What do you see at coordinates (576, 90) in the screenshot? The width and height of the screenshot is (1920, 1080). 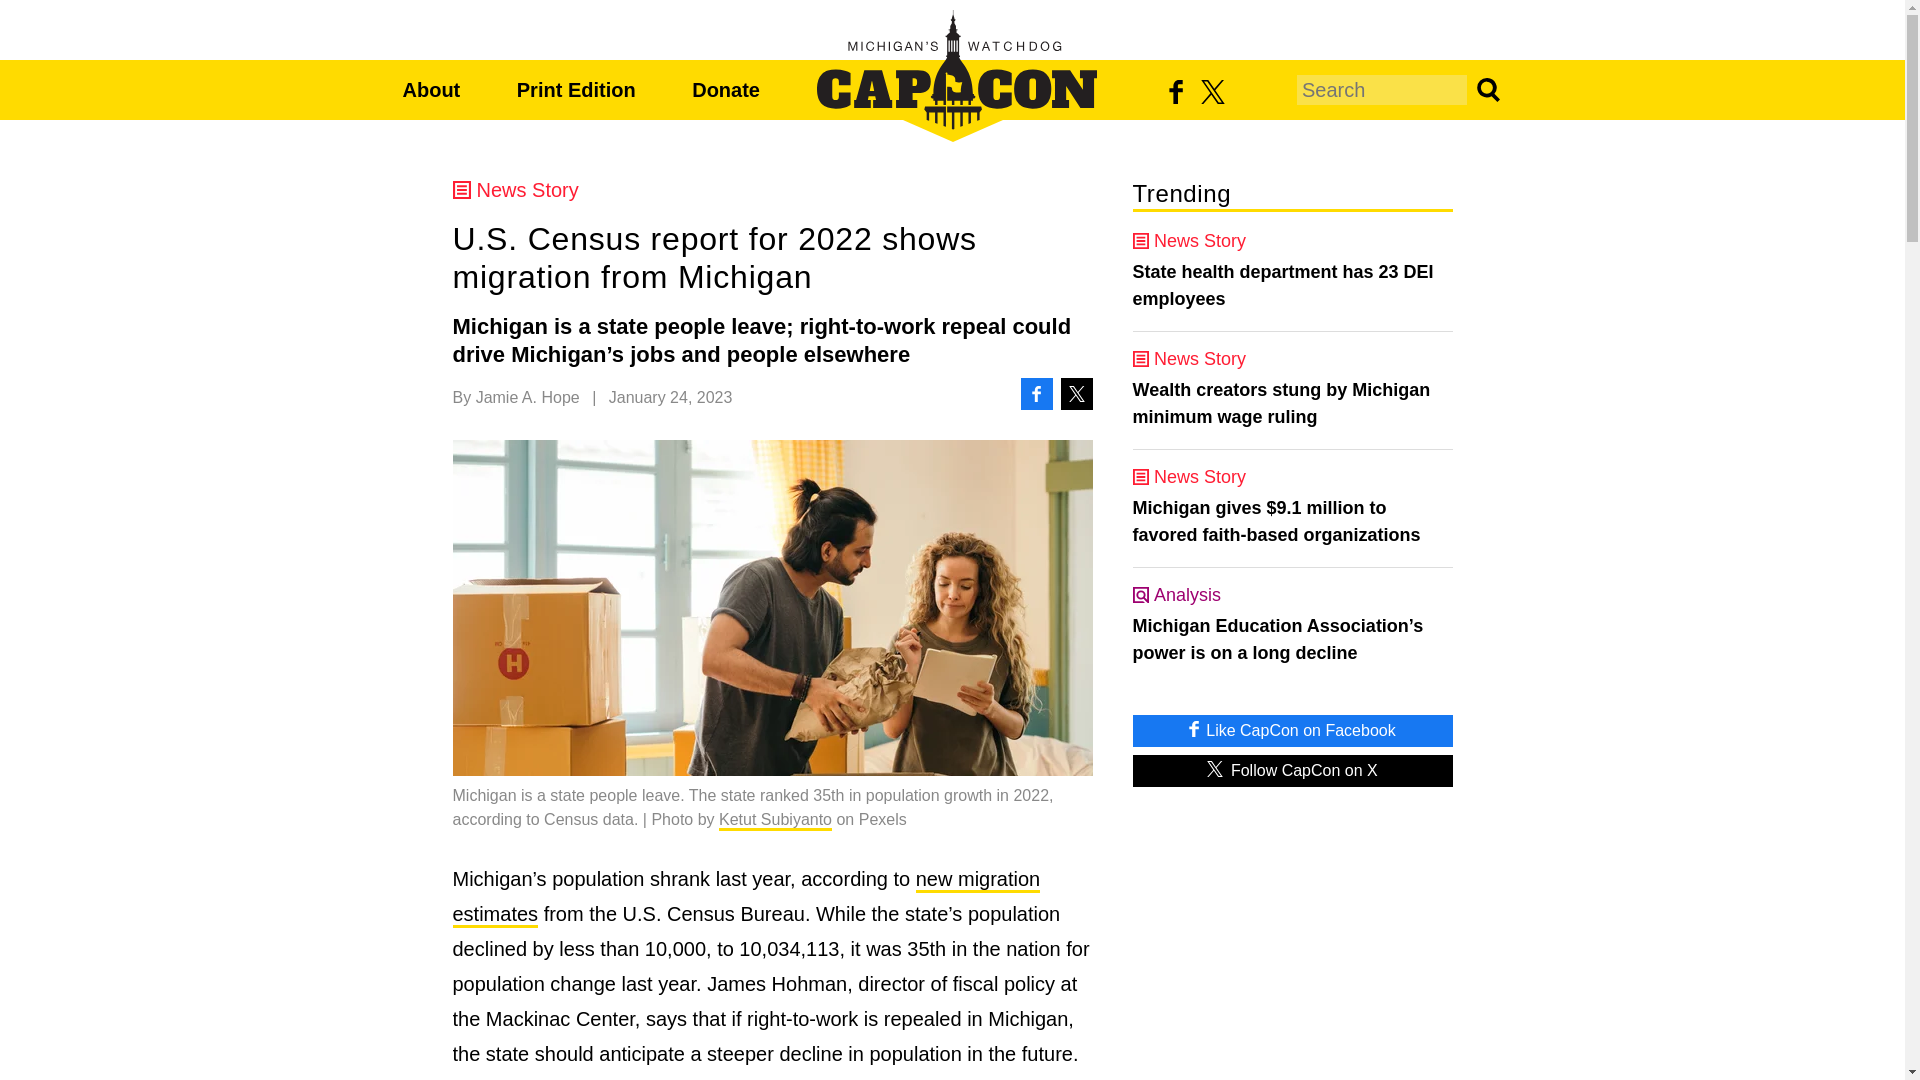 I see `Print Edition` at bounding box center [576, 90].